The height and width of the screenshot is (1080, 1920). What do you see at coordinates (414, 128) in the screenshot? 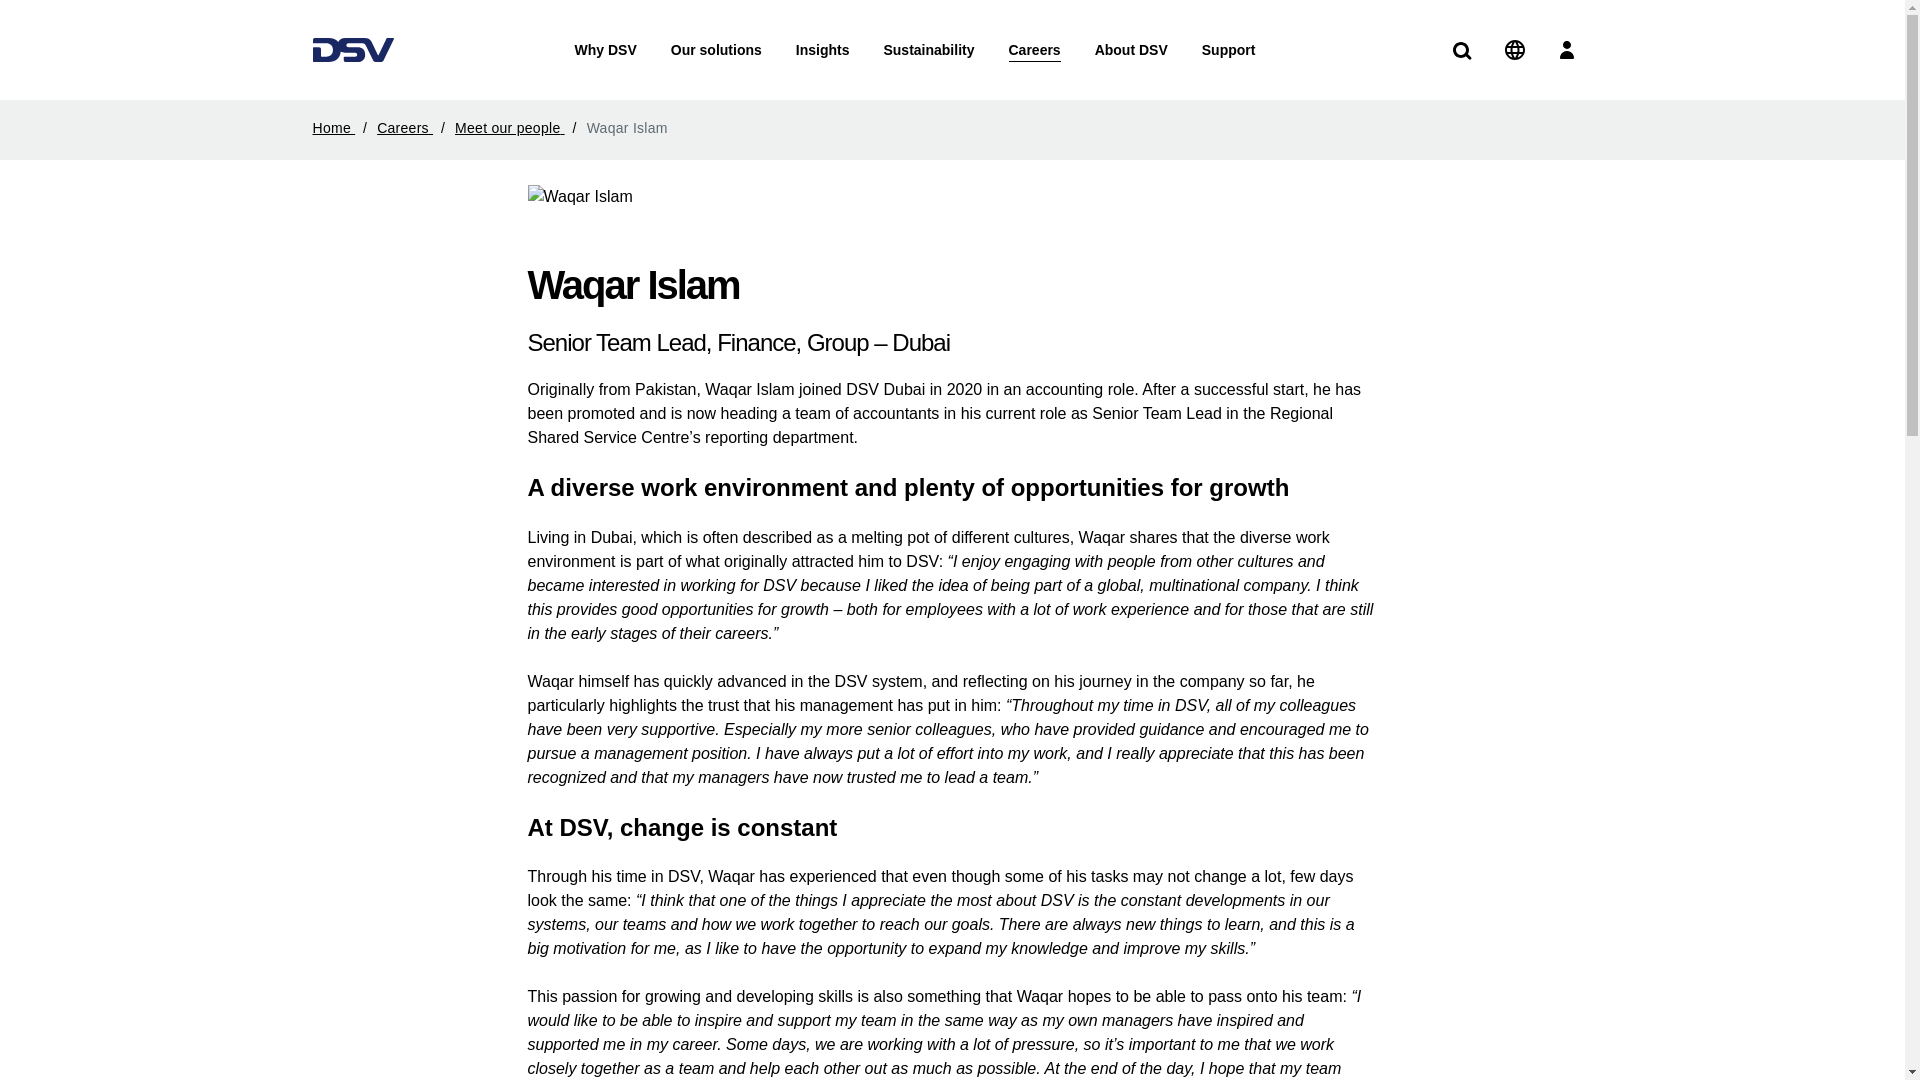
I see `Careers` at bounding box center [414, 128].